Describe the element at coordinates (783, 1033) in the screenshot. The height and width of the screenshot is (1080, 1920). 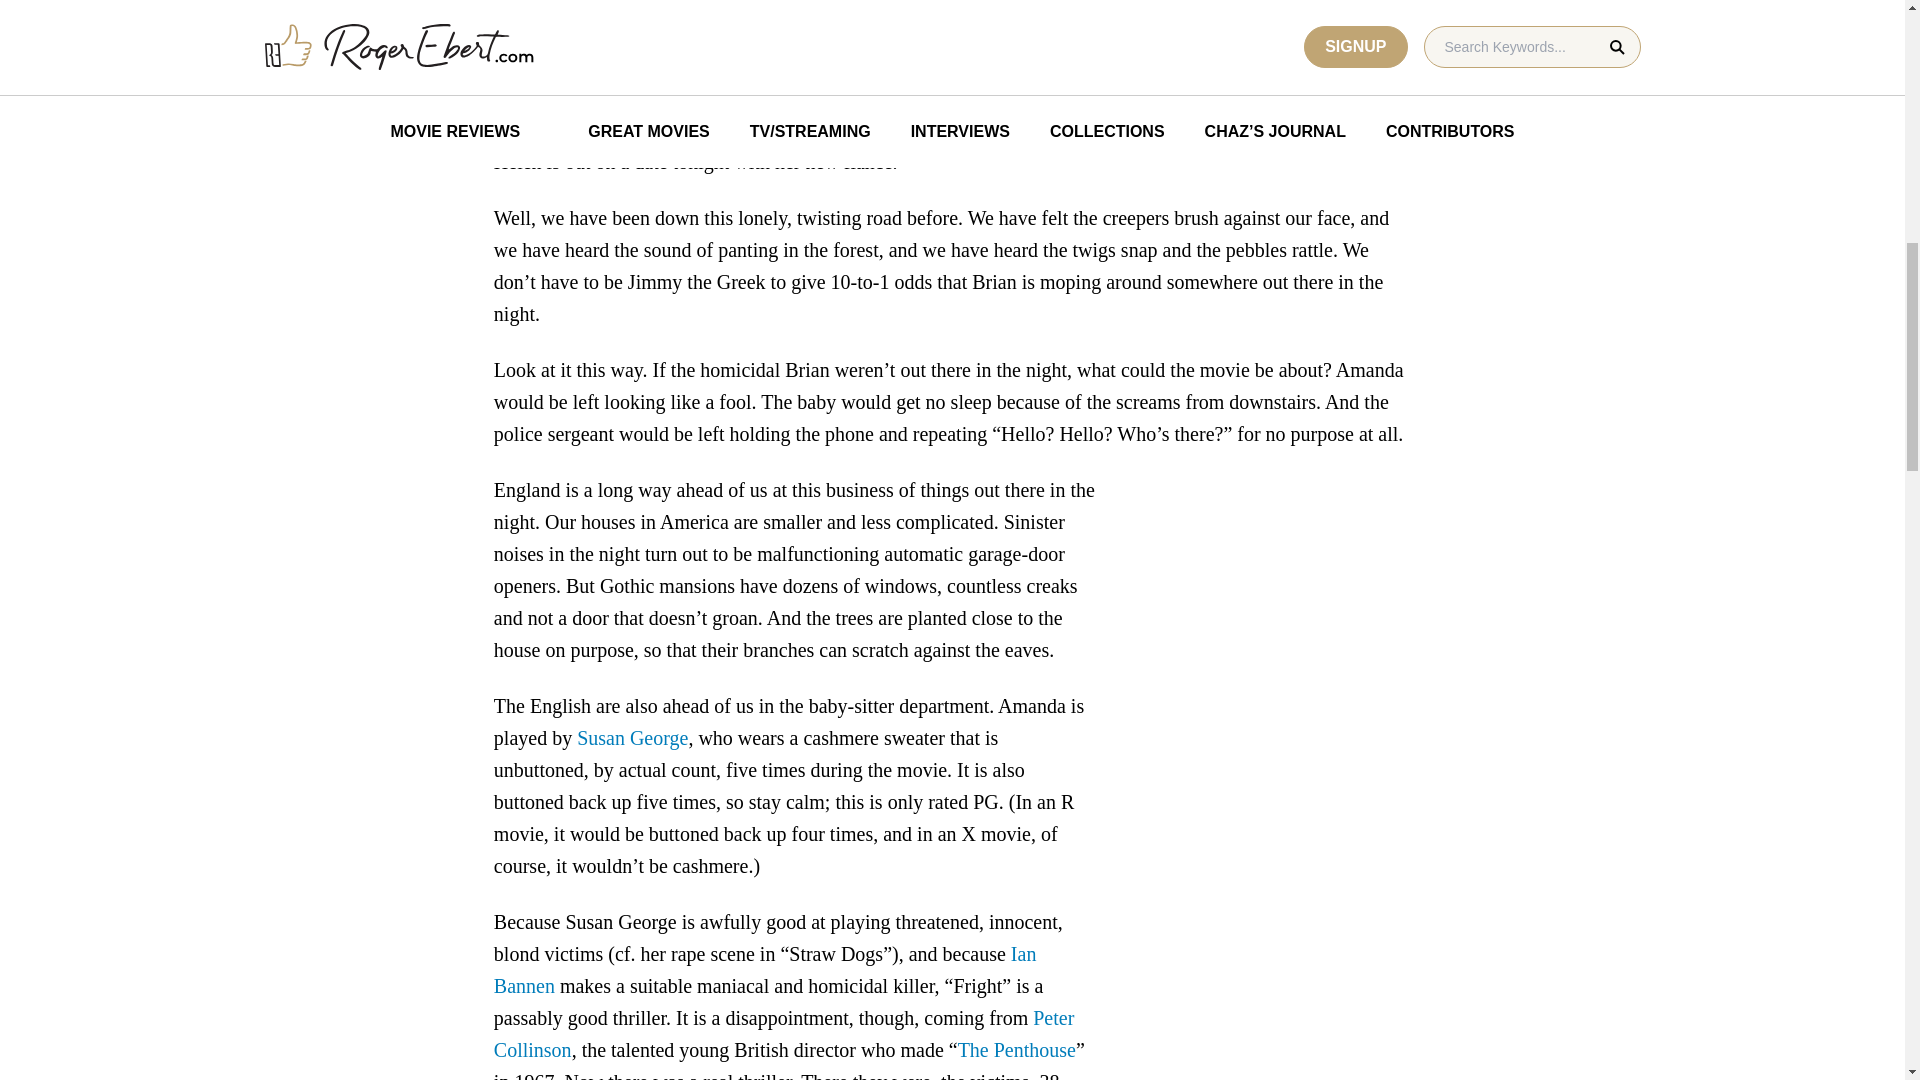
I see `Peter Collinson` at that location.